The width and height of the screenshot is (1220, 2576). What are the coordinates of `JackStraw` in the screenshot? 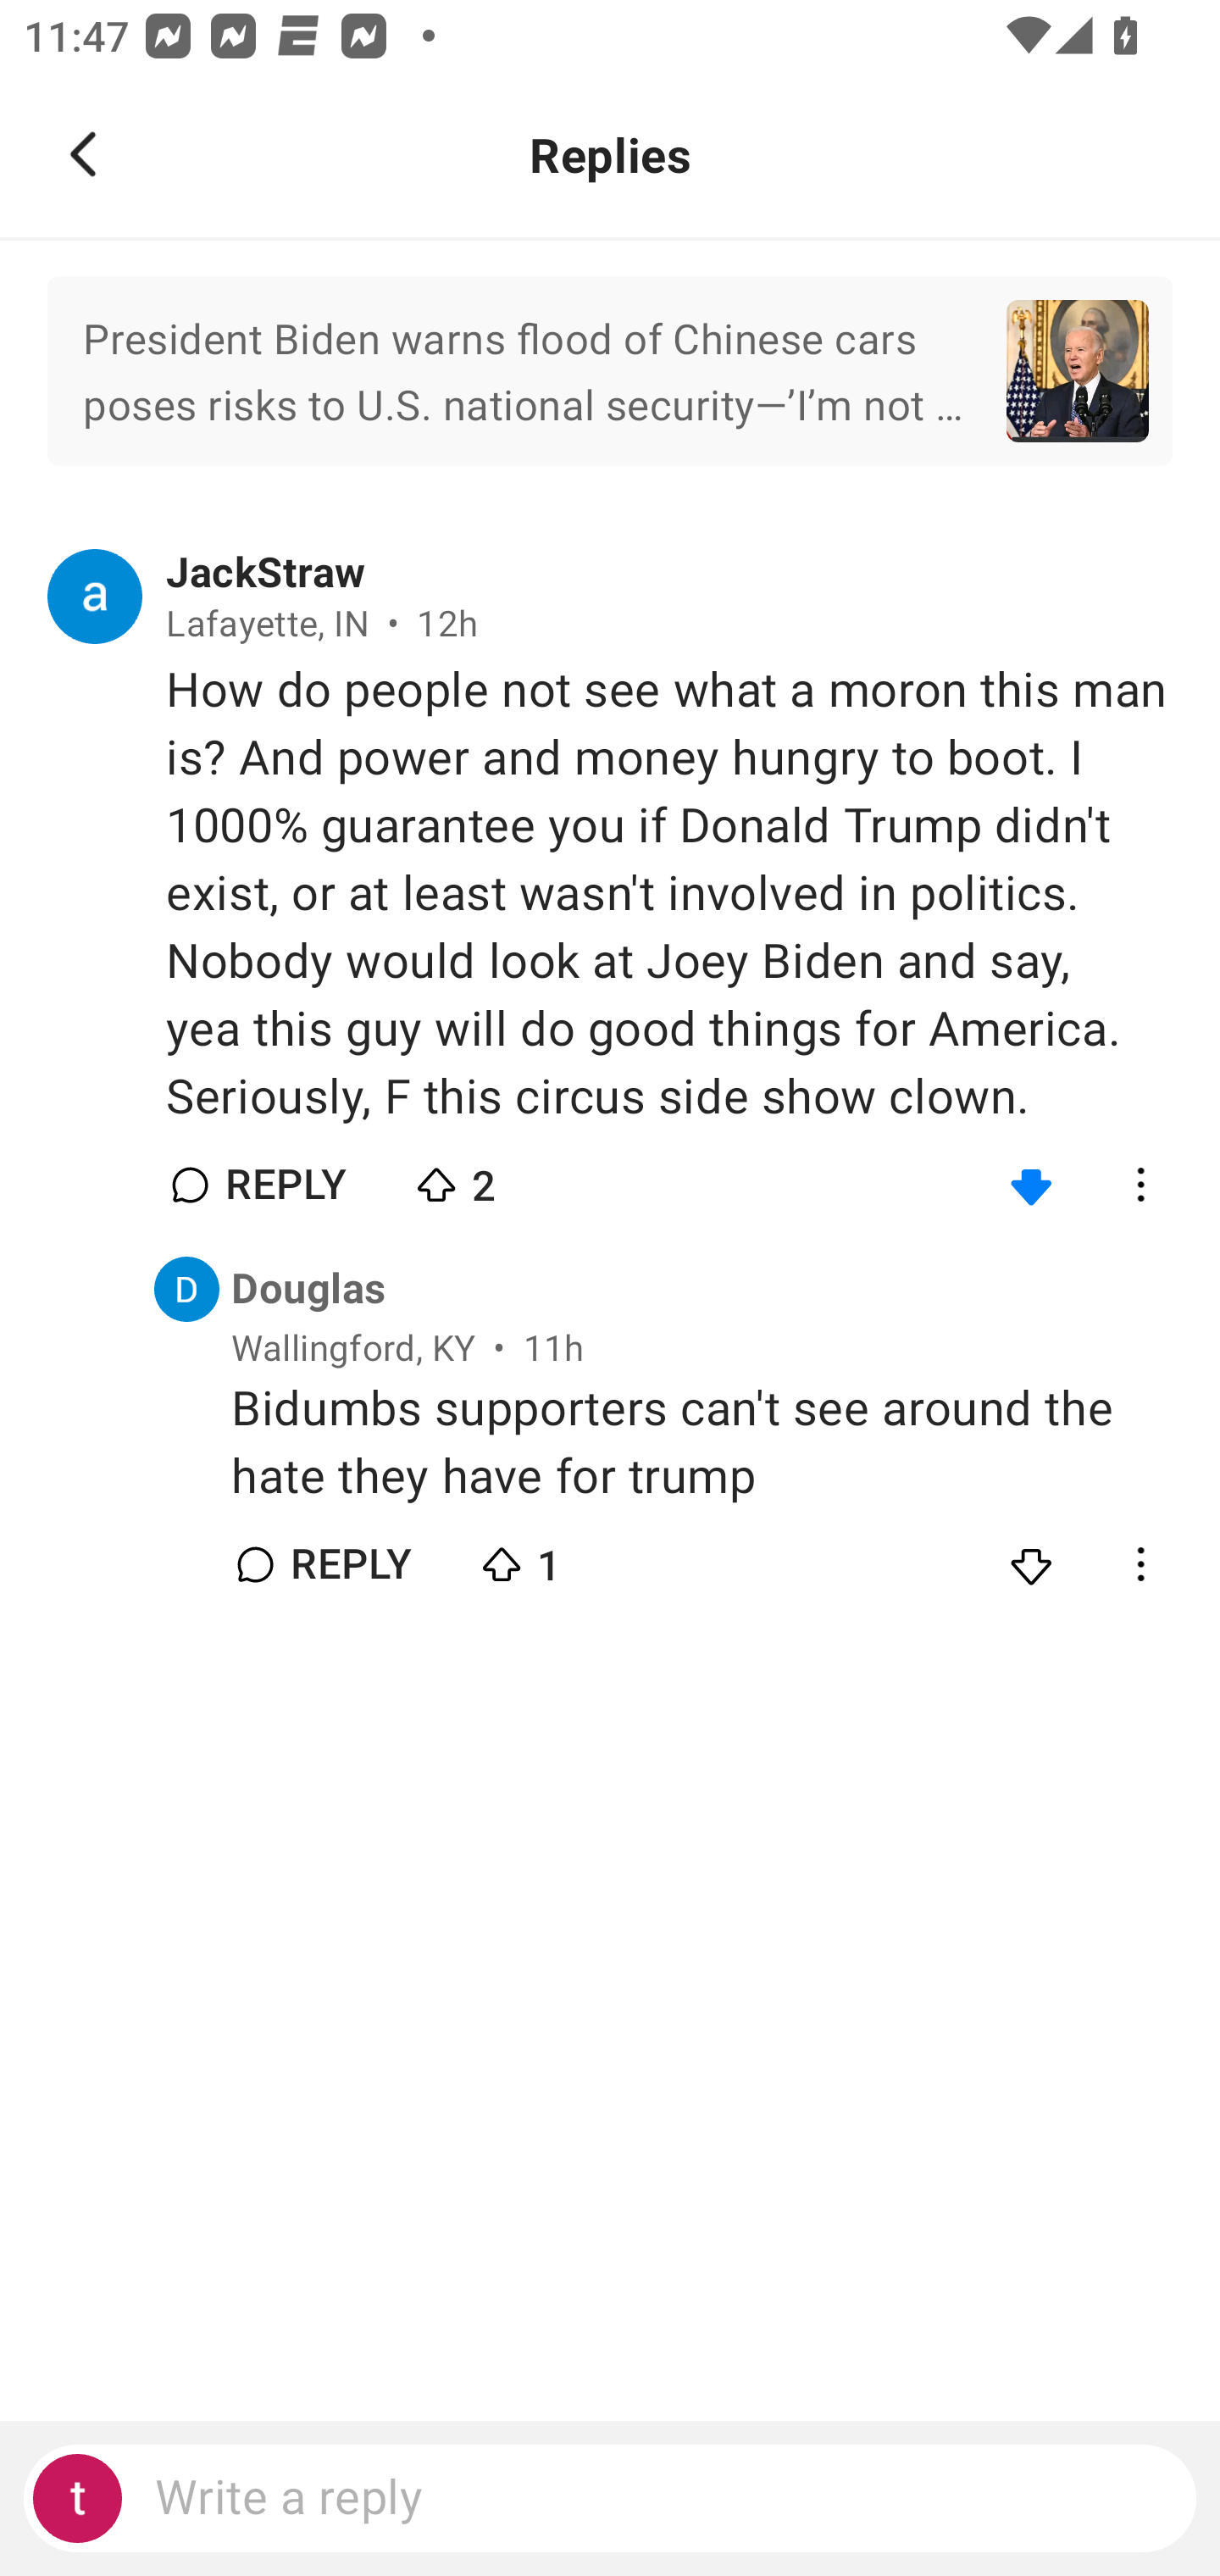 It's located at (266, 573).